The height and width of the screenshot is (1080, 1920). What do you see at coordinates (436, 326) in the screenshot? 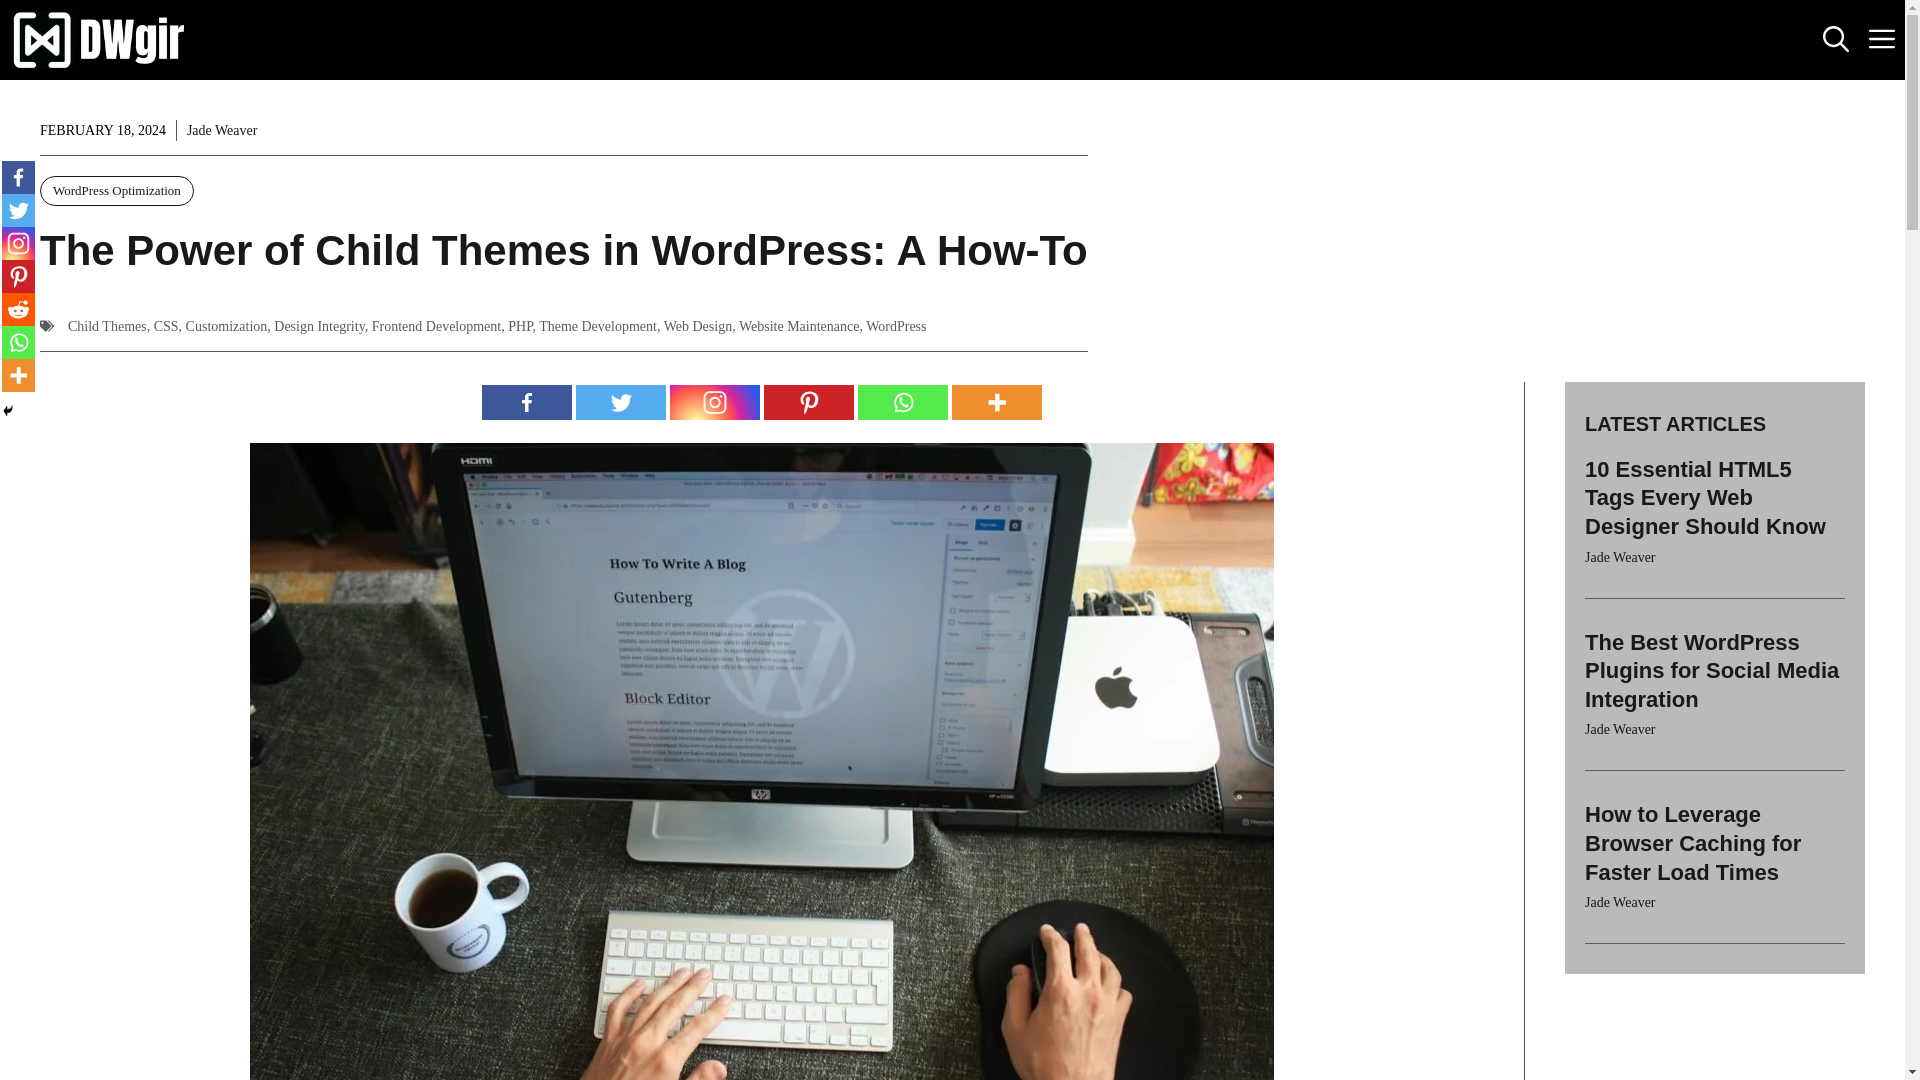
I see `Frontend Development` at bounding box center [436, 326].